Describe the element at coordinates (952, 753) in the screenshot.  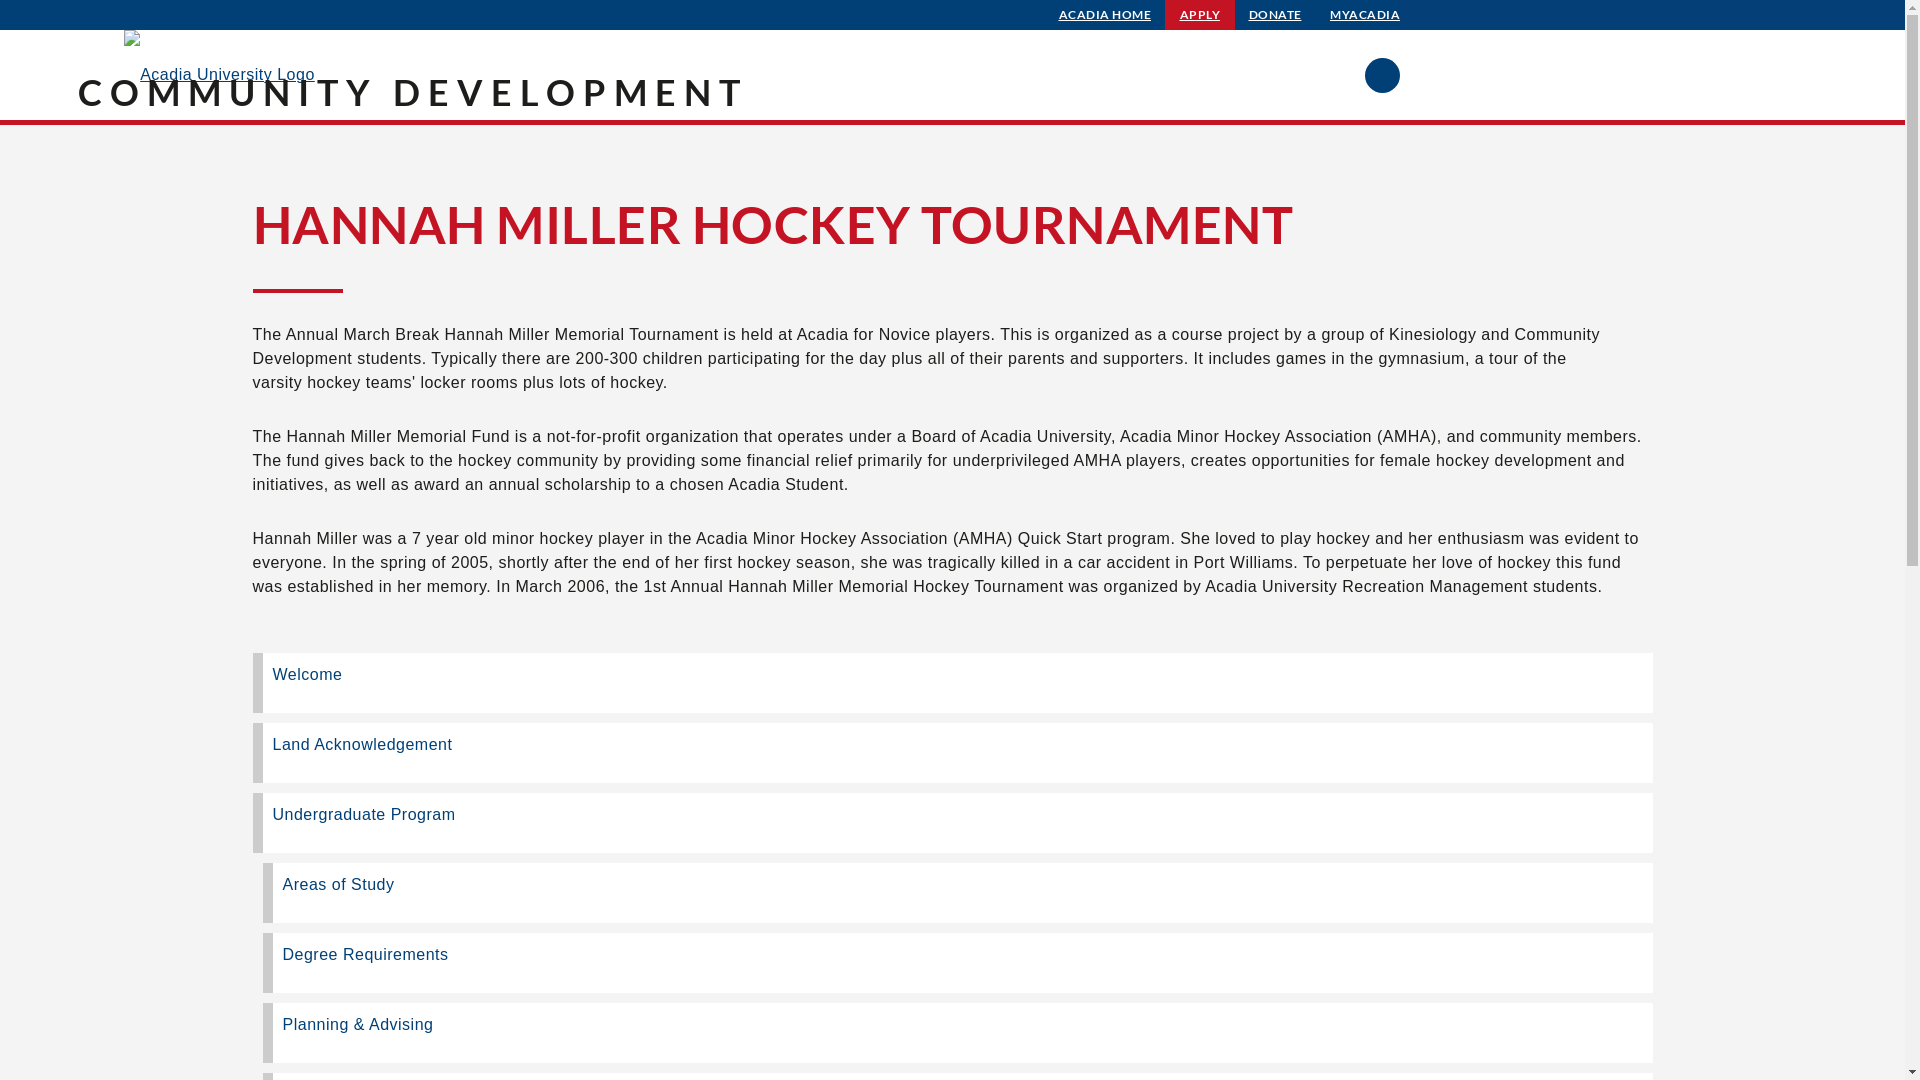
I see `Land Acknowledgement` at that location.